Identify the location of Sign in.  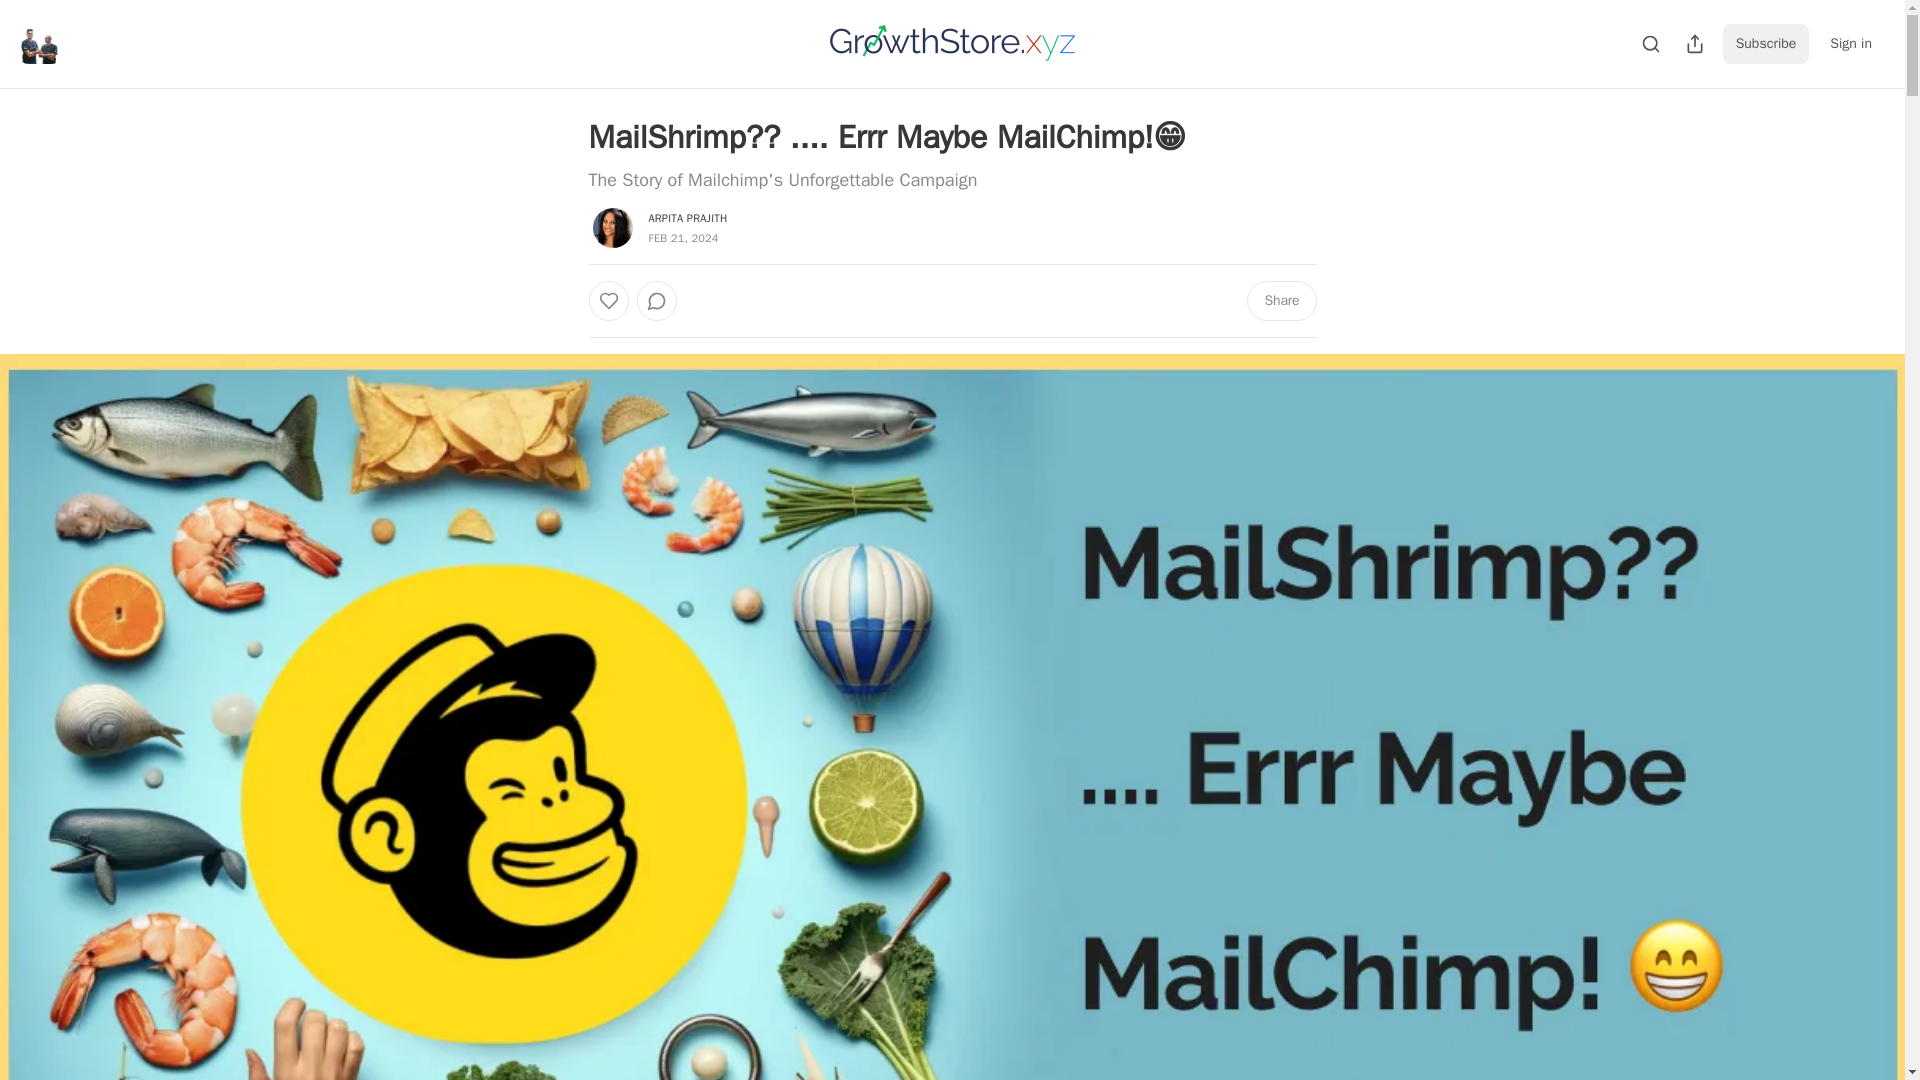
(1850, 43).